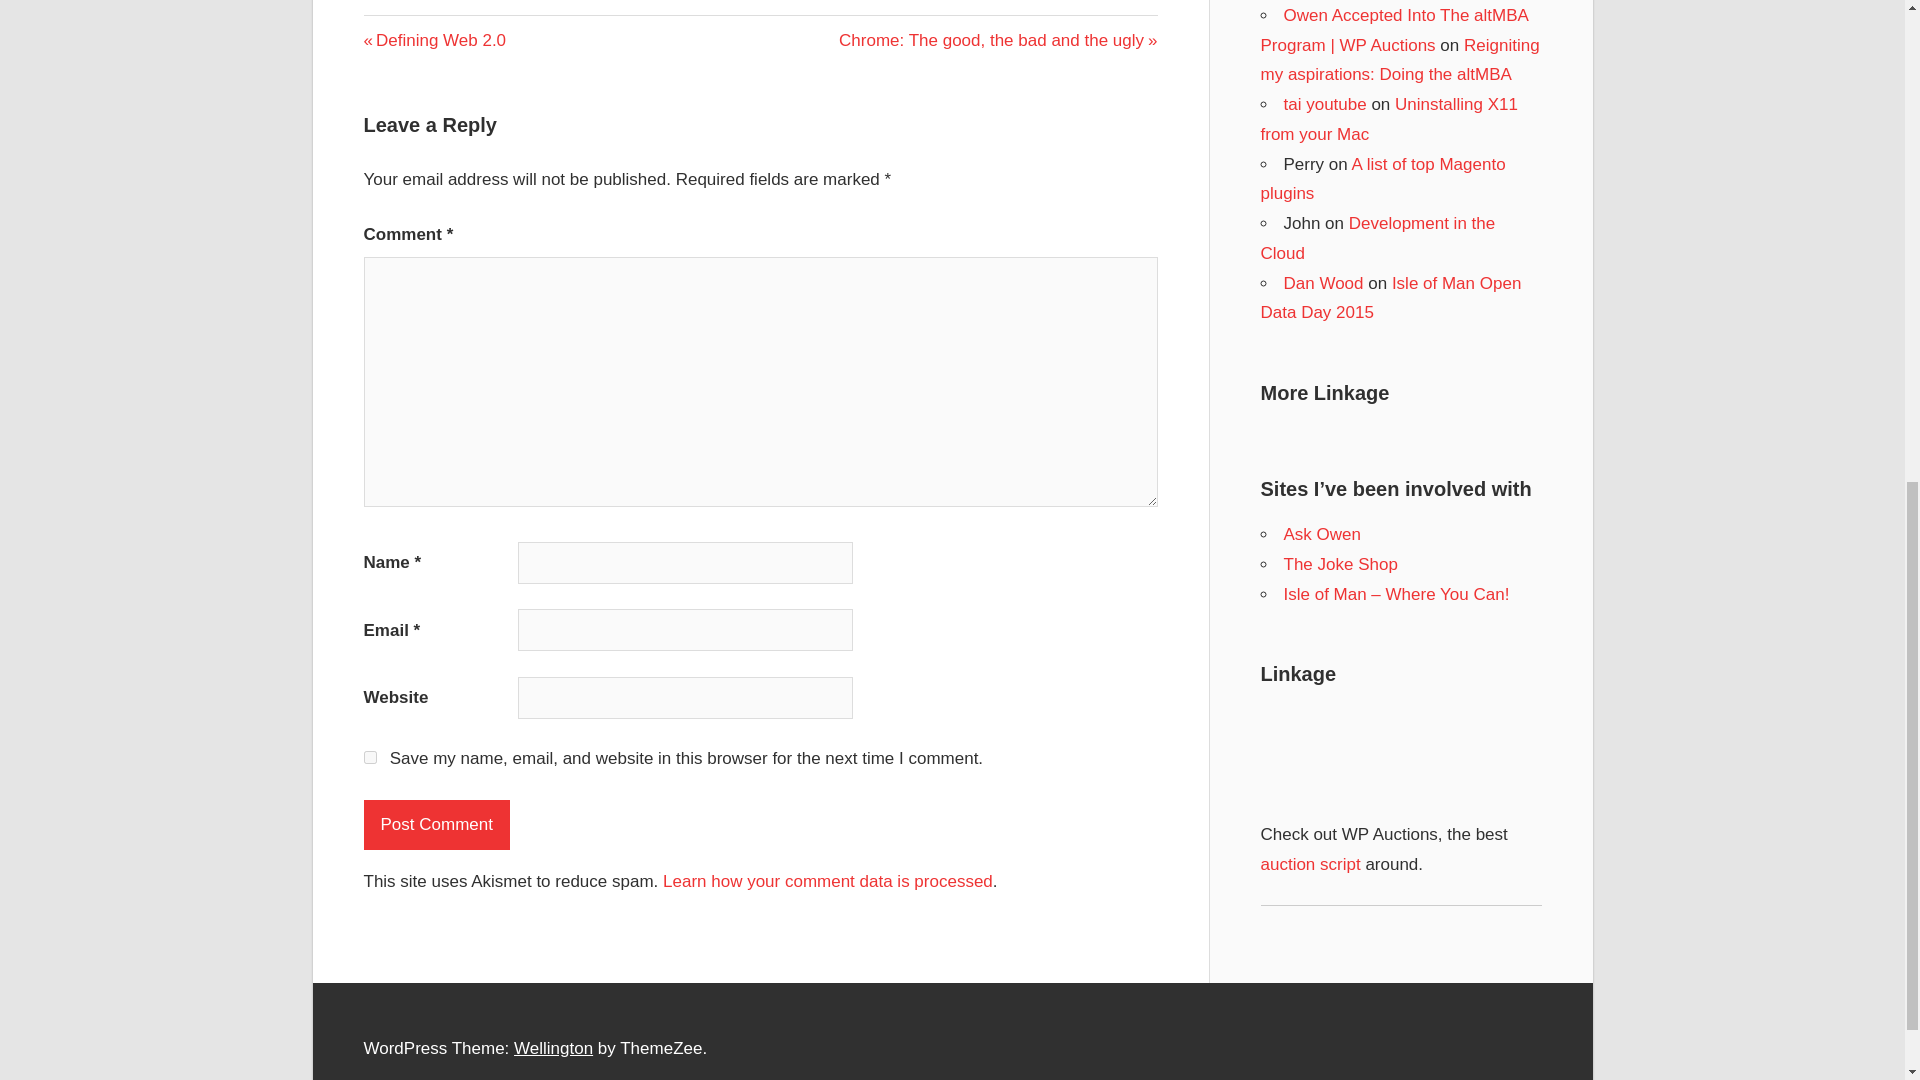 The height and width of the screenshot is (1080, 1920). I want to click on yes, so click(370, 756).